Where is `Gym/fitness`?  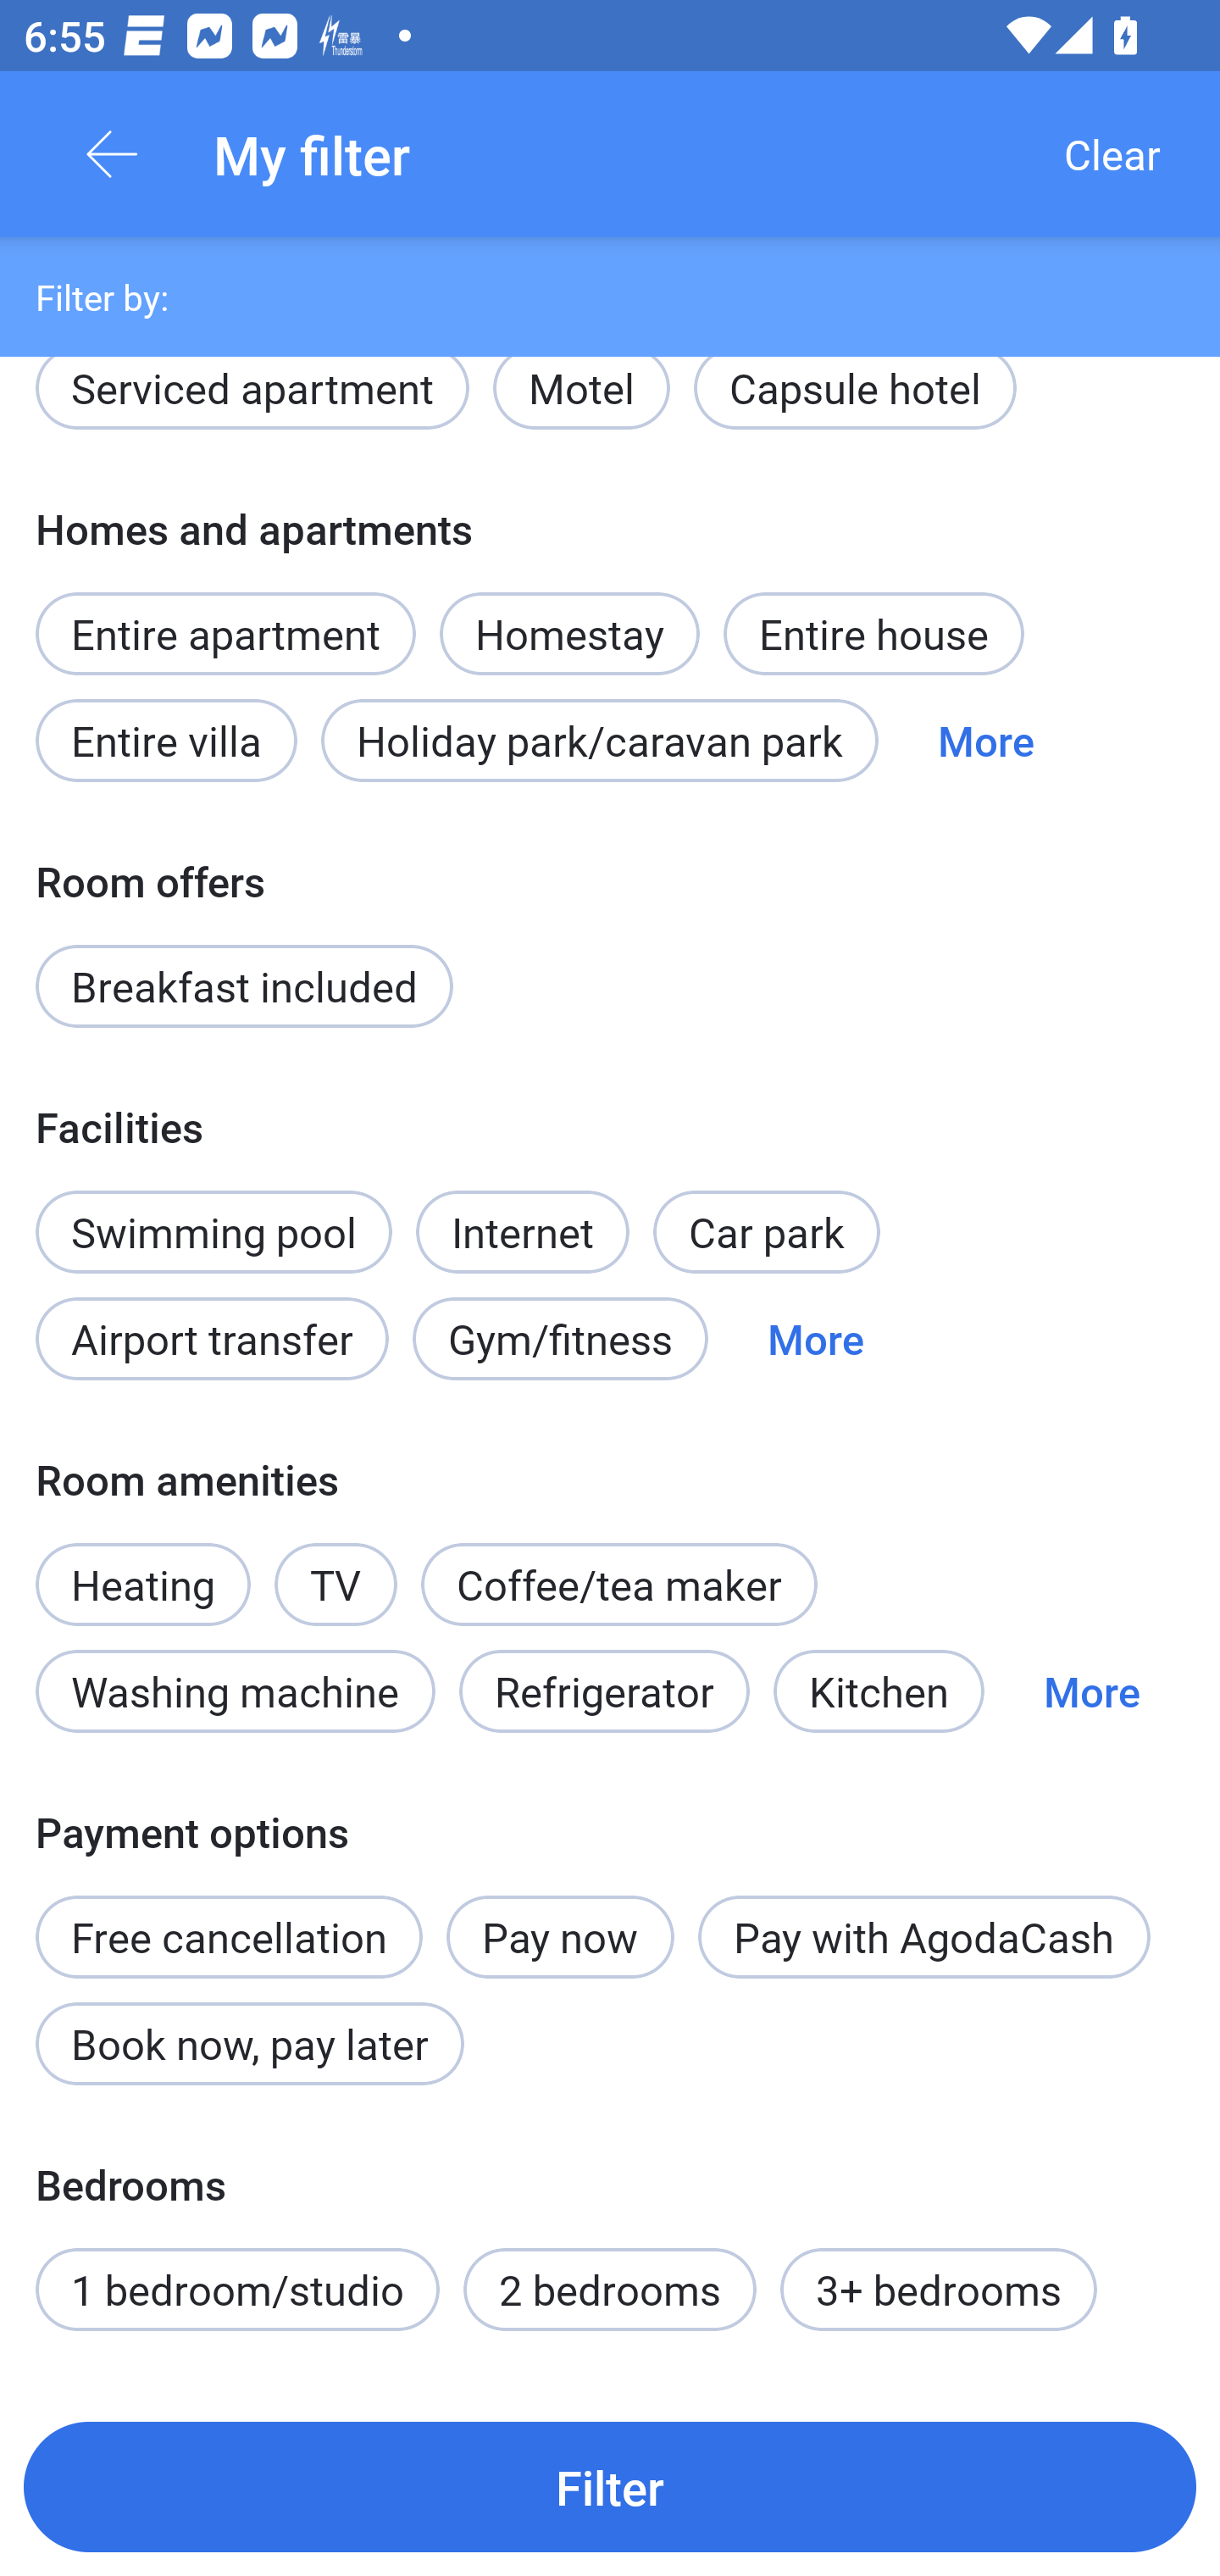
Gym/fitness is located at coordinates (560, 1337).